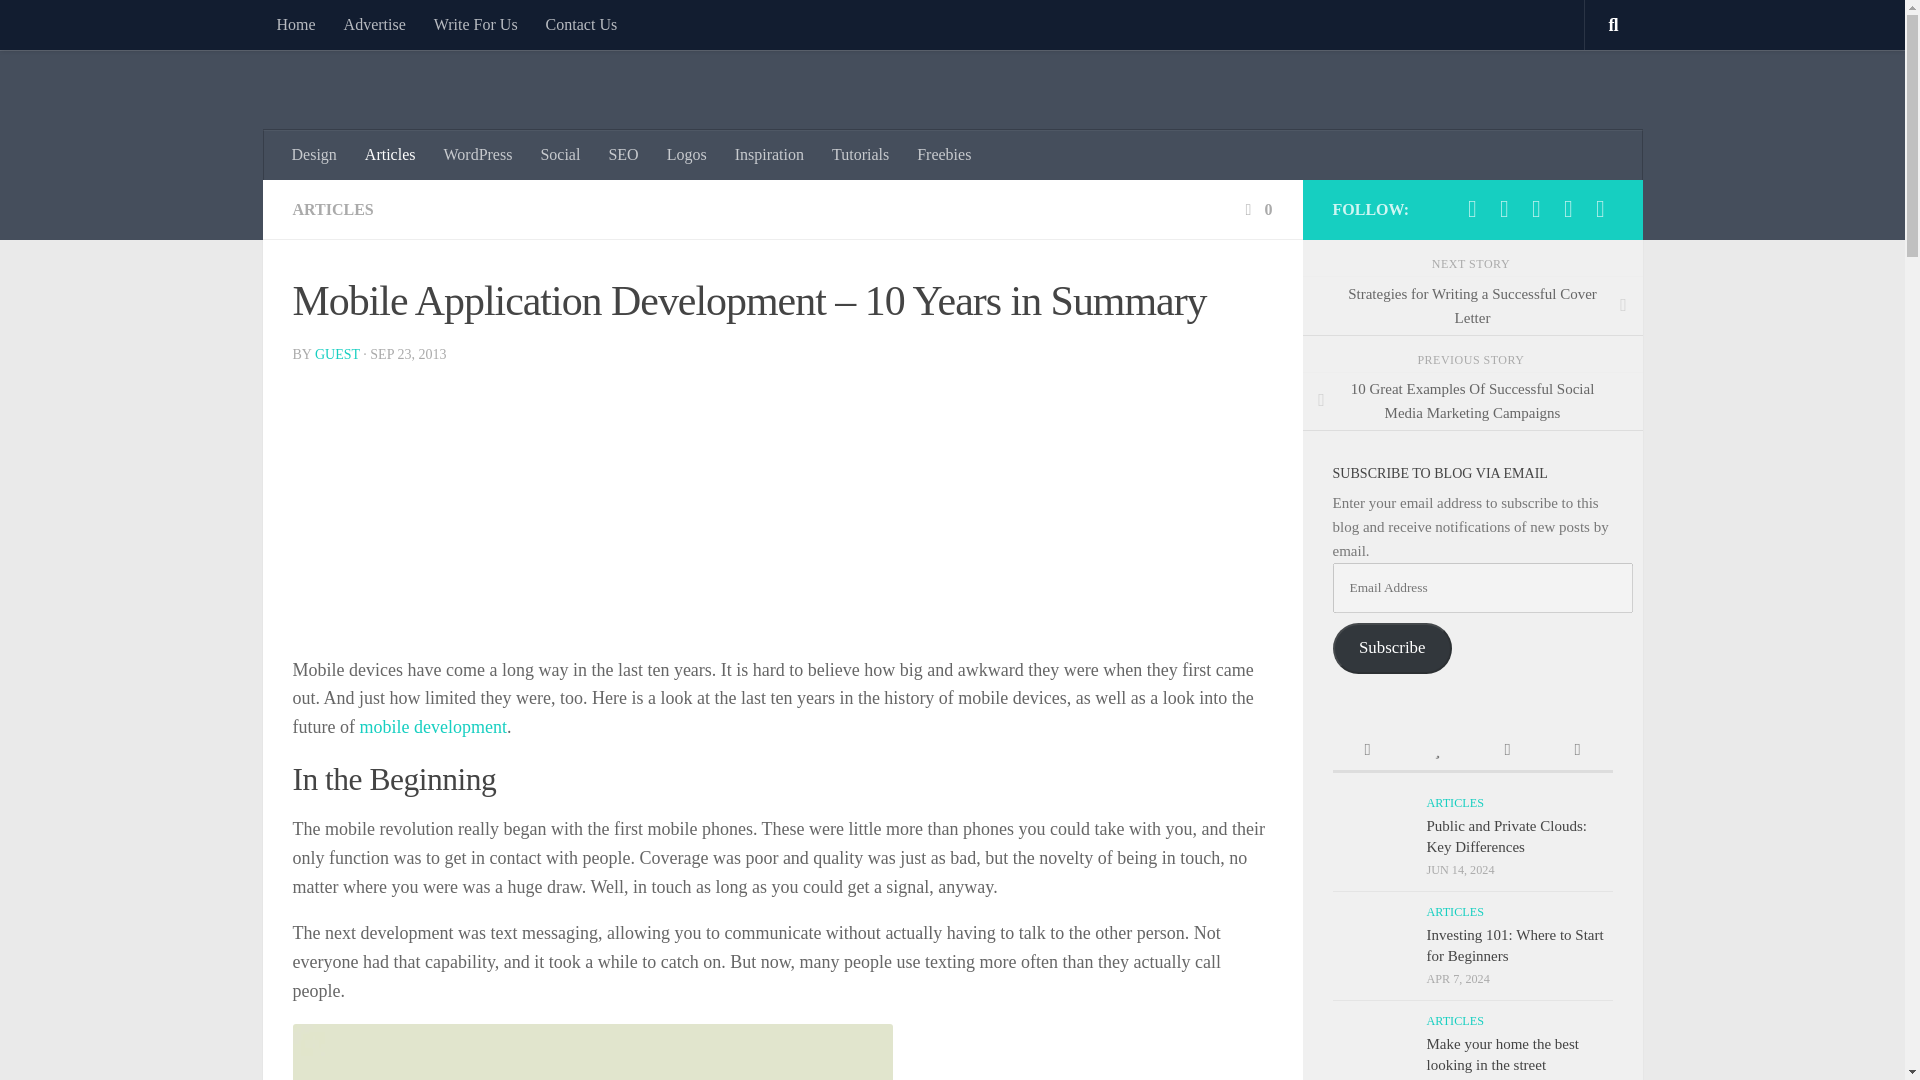  Describe the element at coordinates (581, 24) in the screenshot. I see `Contact Us` at that location.